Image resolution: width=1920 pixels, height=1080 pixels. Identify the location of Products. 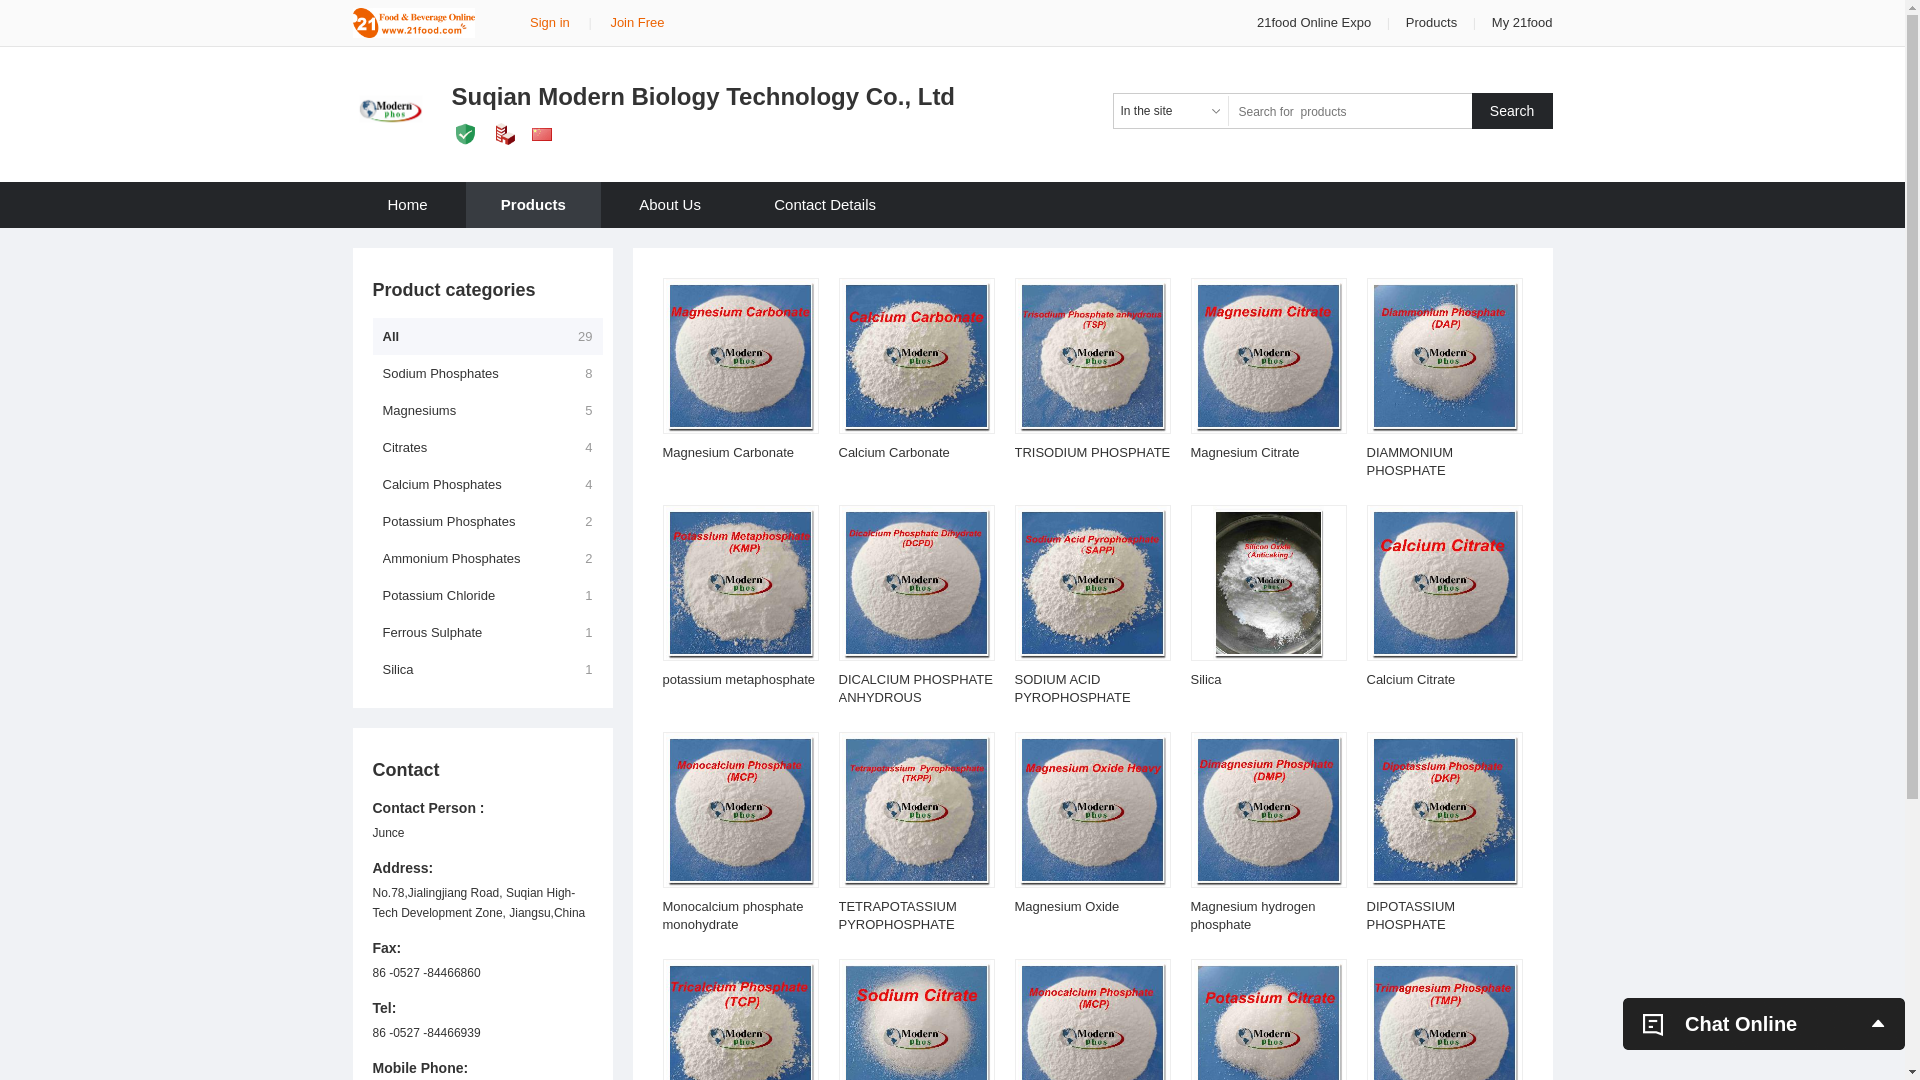
(534, 205).